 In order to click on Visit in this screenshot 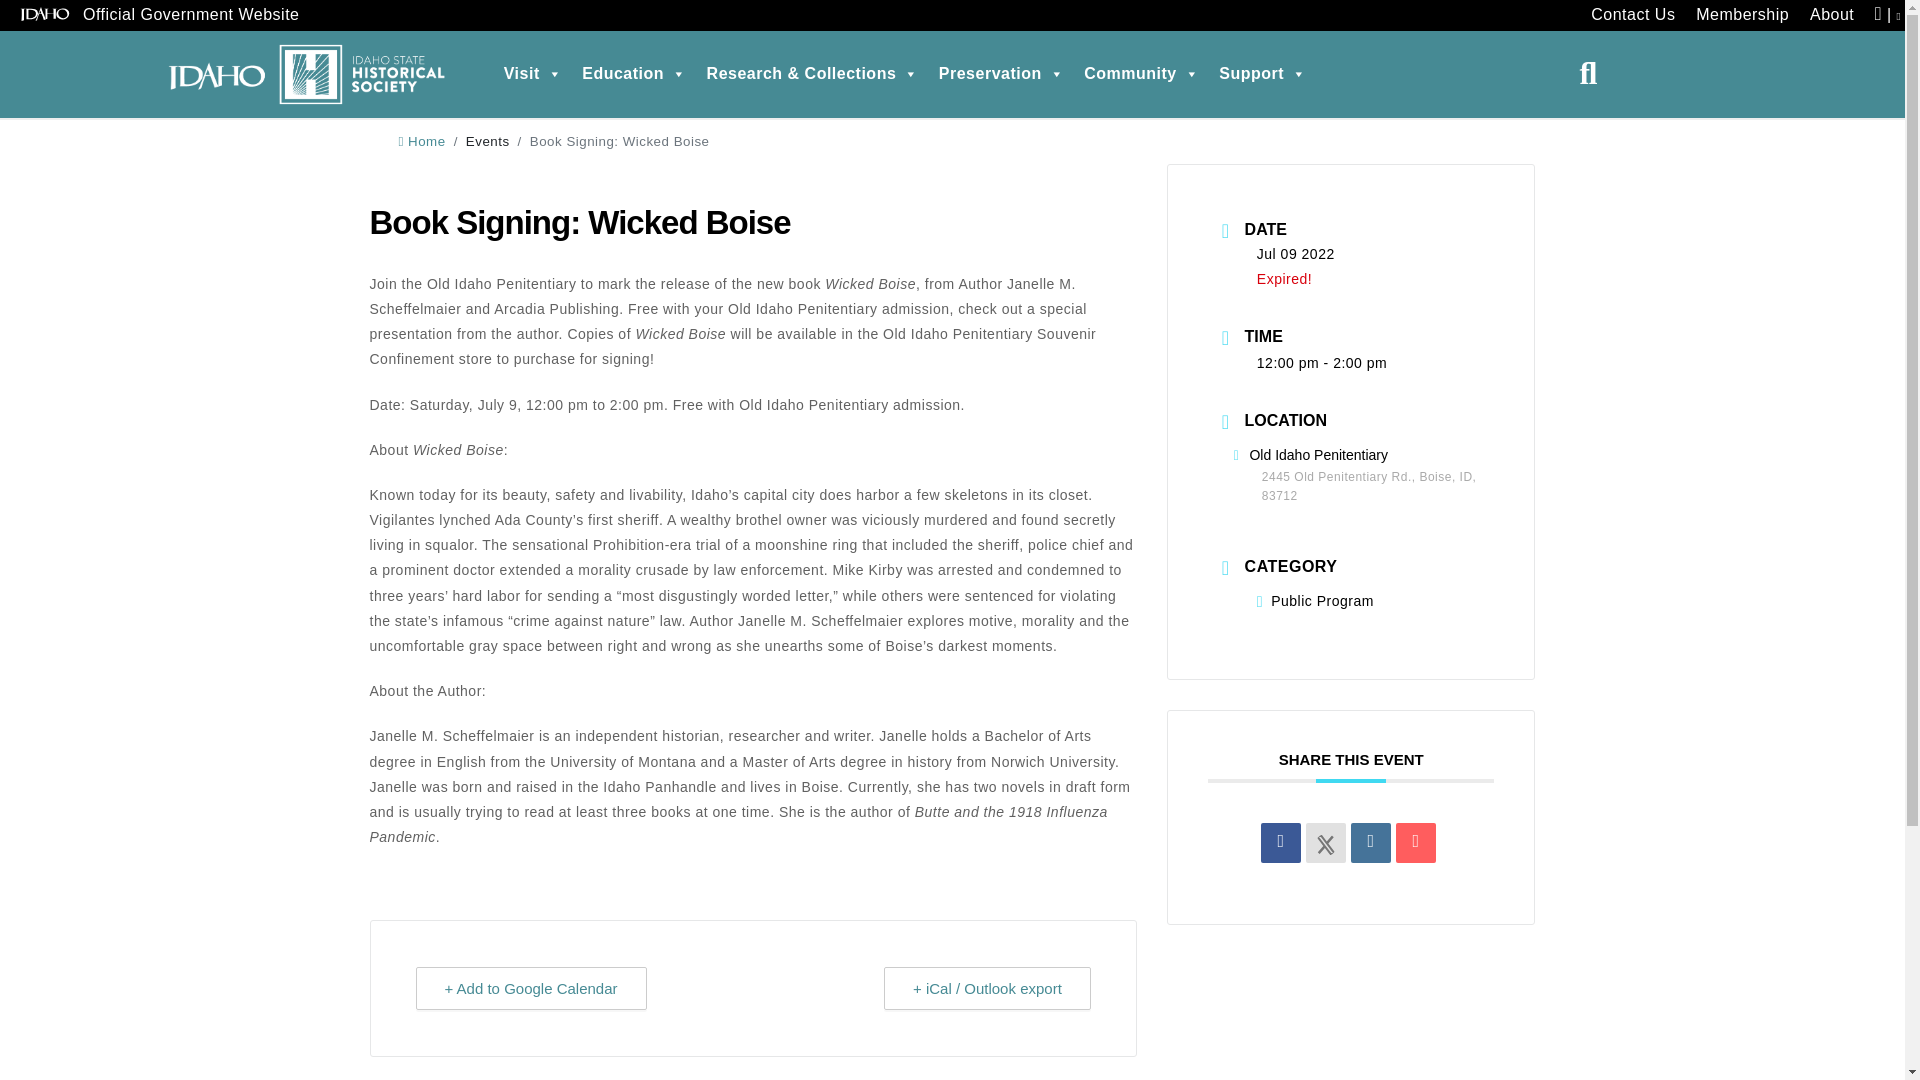, I will do `click(532, 74)`.